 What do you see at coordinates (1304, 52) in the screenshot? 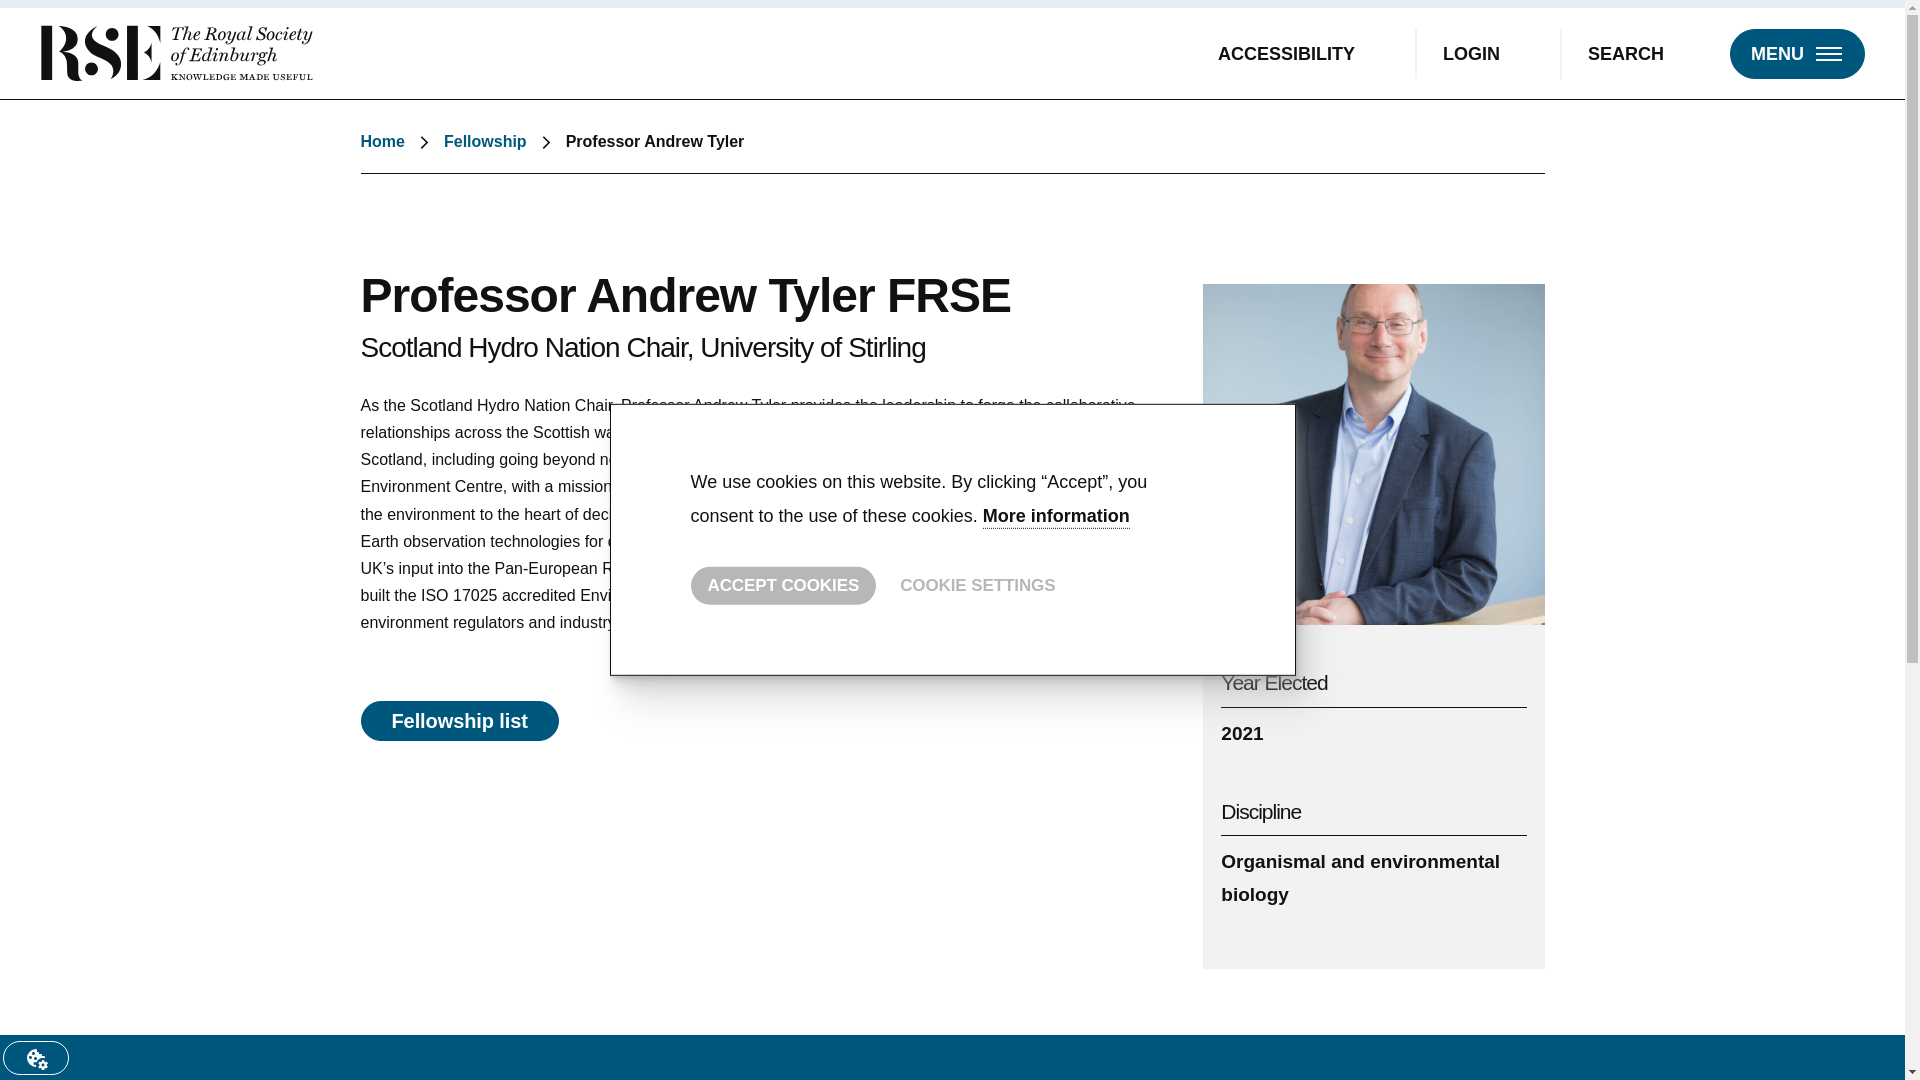
I see `ACCESSIBILITY` at bounding box center [1304, 52].